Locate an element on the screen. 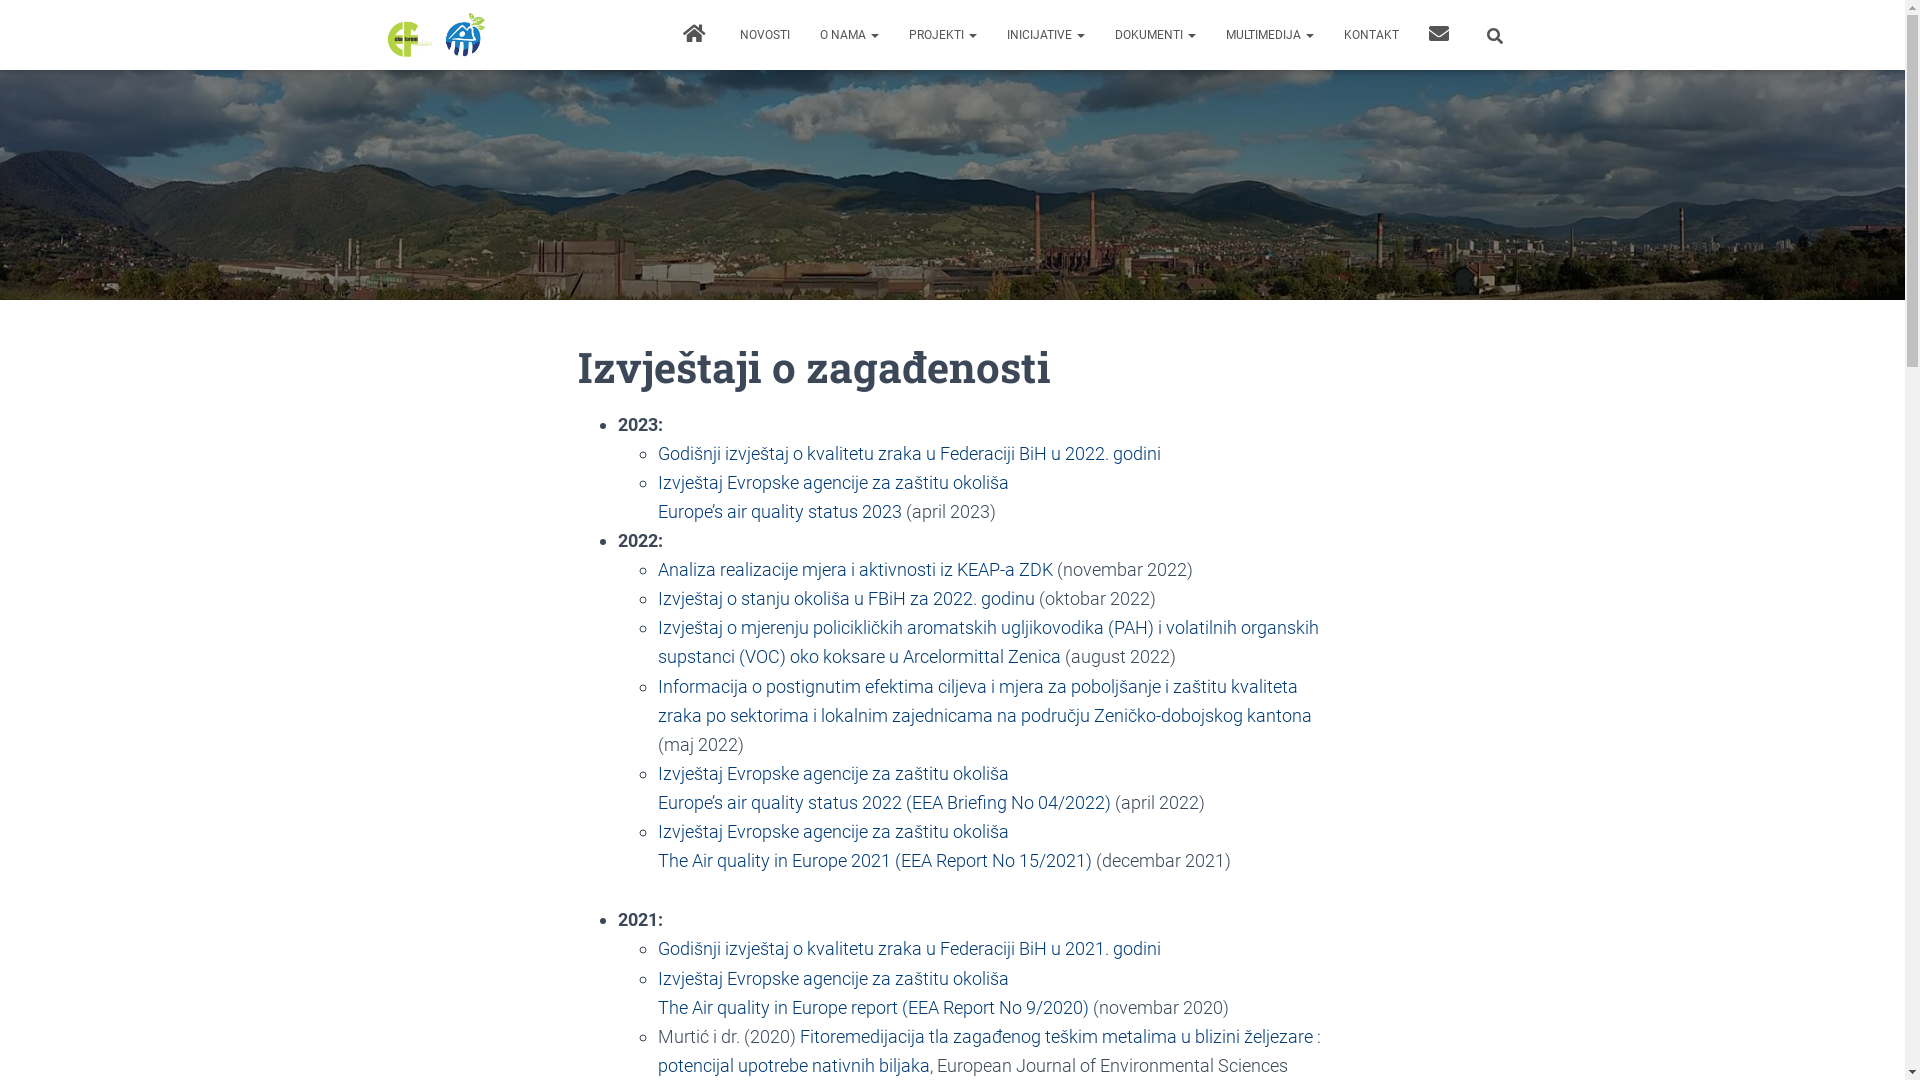 The image size is (1920, 1080). NOVOSTI is located at coordinates (764, 35).